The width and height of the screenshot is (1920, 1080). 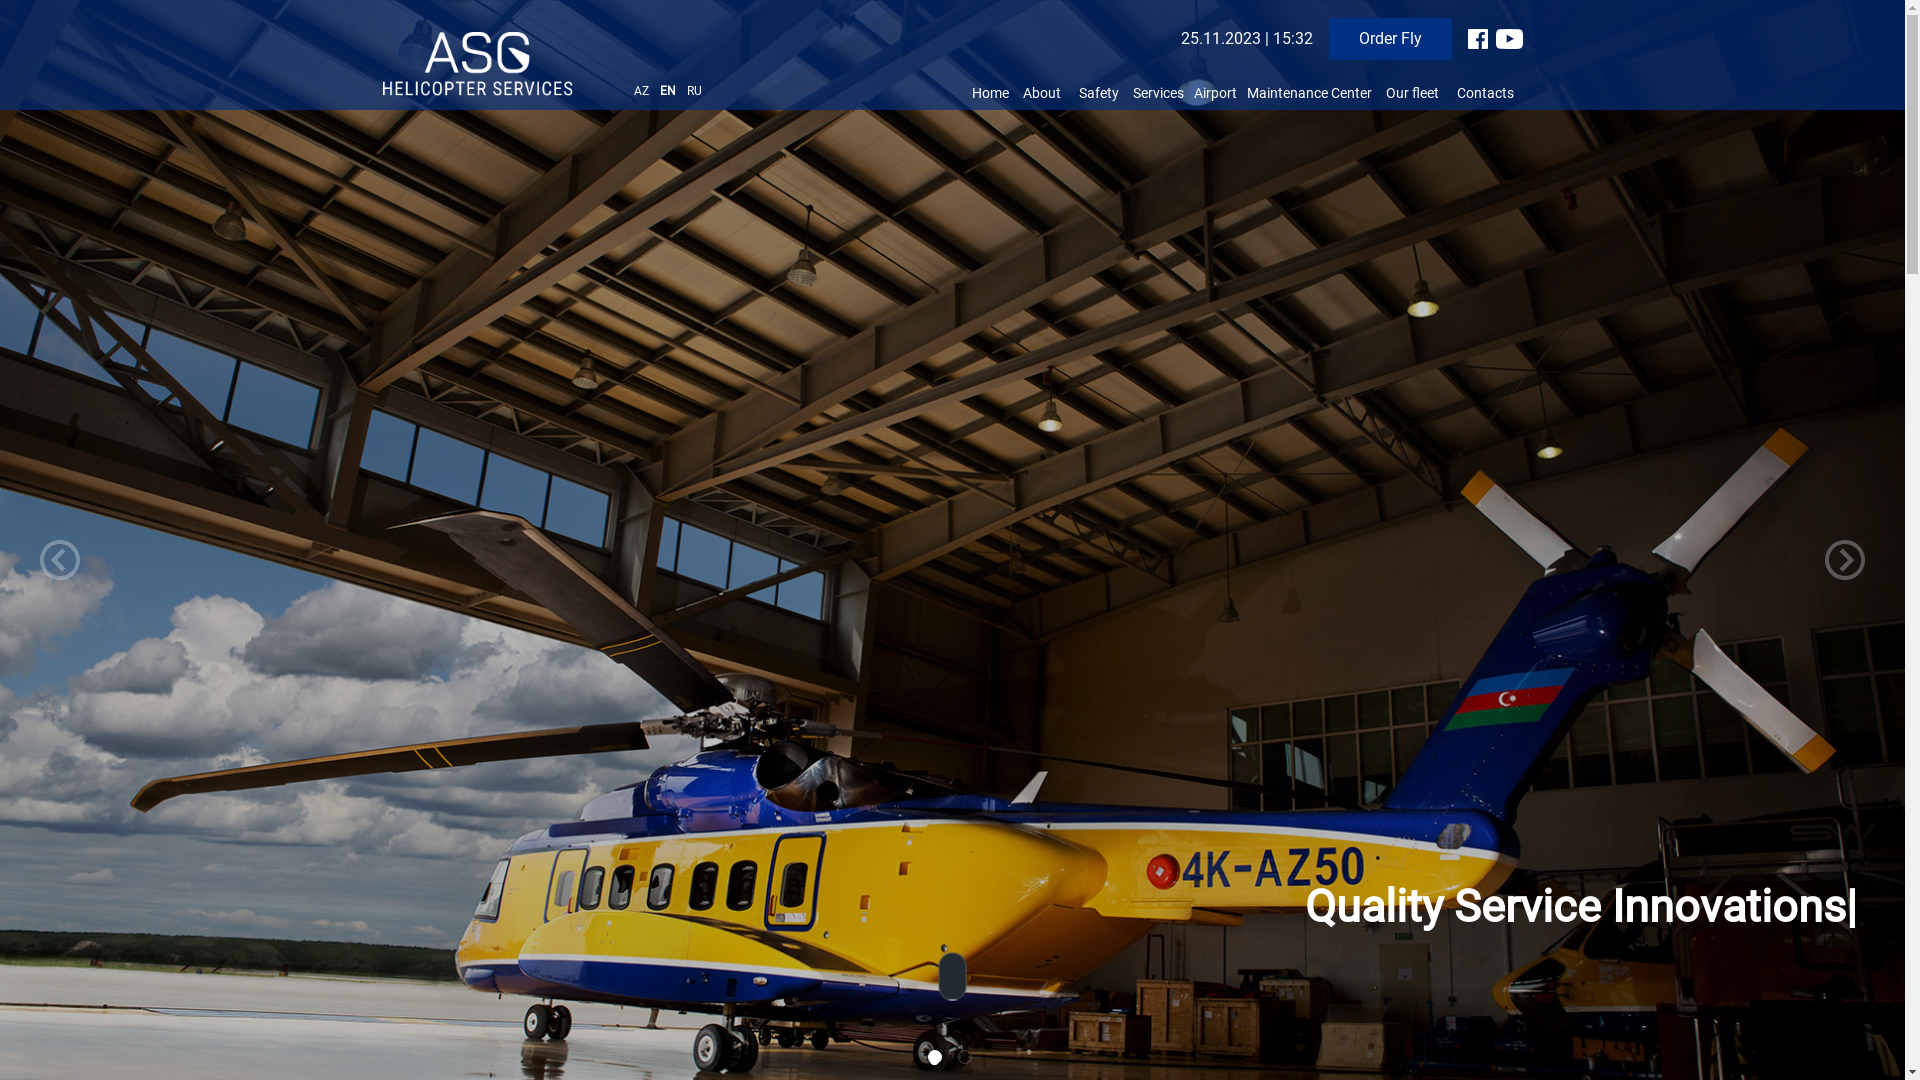 What do you see at coordinates (990, 93) in the screenshot?
I see `Home` at bounding box center [990, 93].